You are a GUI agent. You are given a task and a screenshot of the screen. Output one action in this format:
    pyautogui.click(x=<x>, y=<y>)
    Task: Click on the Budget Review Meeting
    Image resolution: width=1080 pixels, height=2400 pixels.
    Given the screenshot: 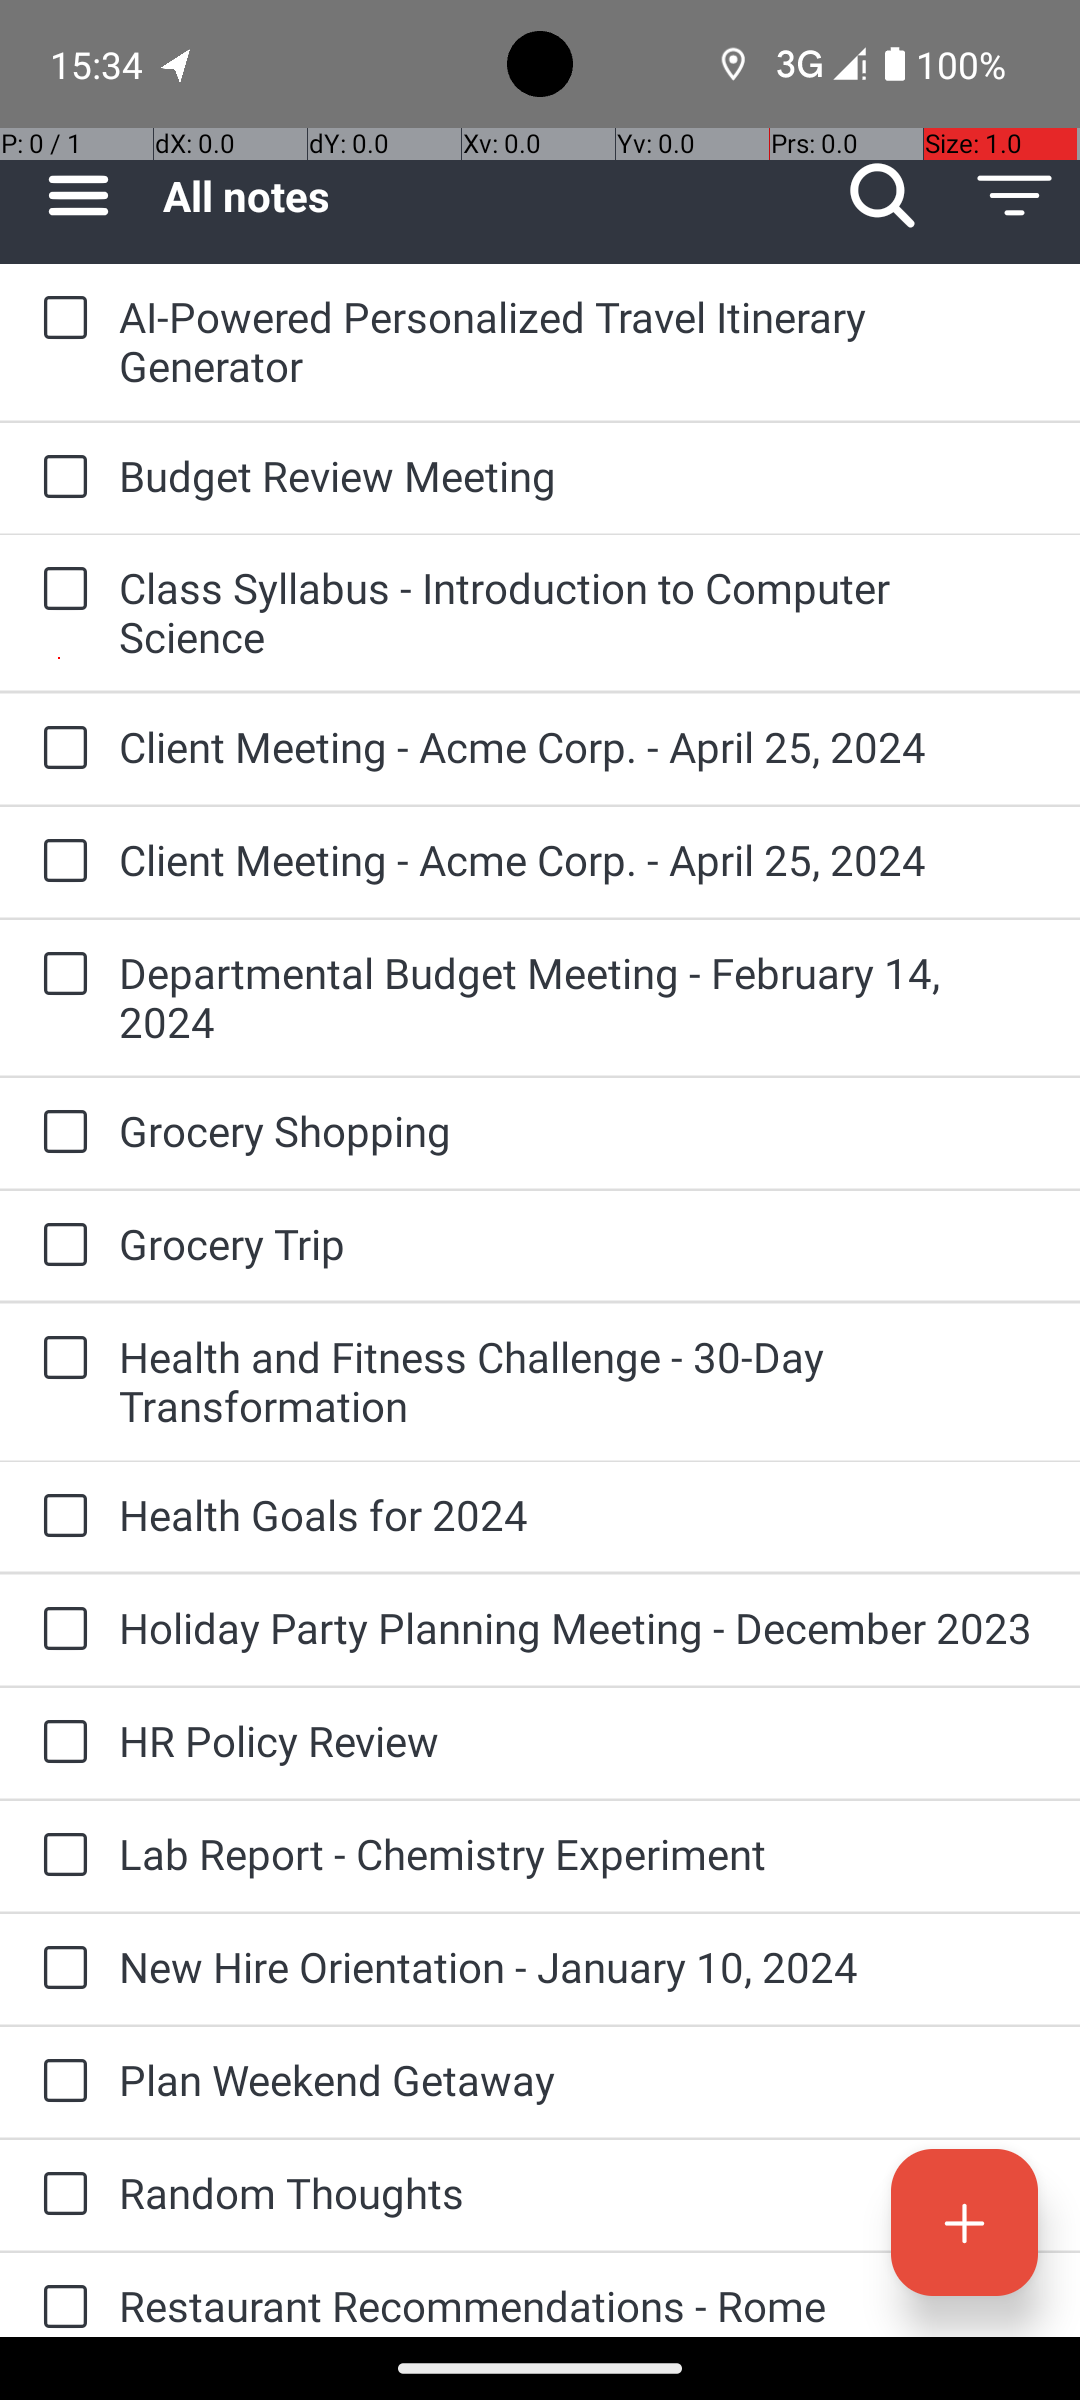 What is the action you would take?
    pyautogui.click(x=580, y=476)
    